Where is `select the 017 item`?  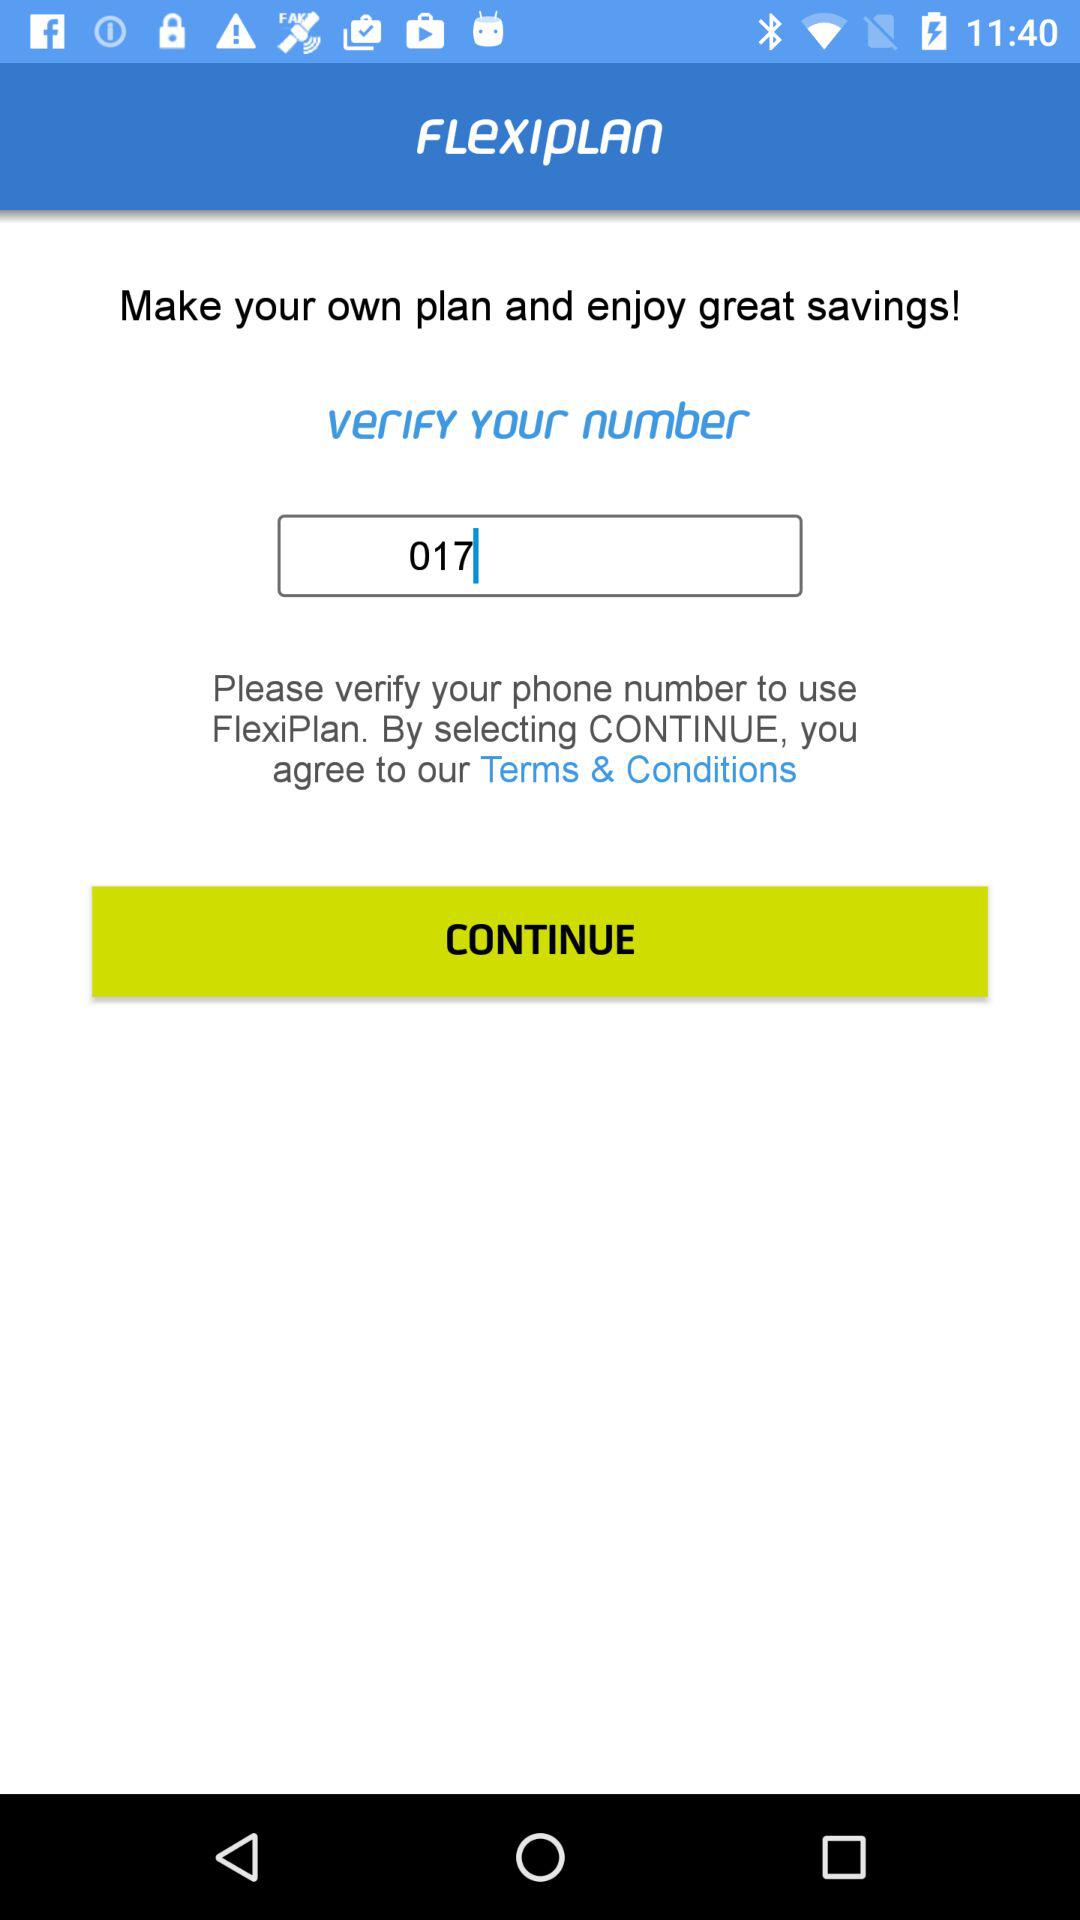
select the 017 item is located at coordinates (546, 555).